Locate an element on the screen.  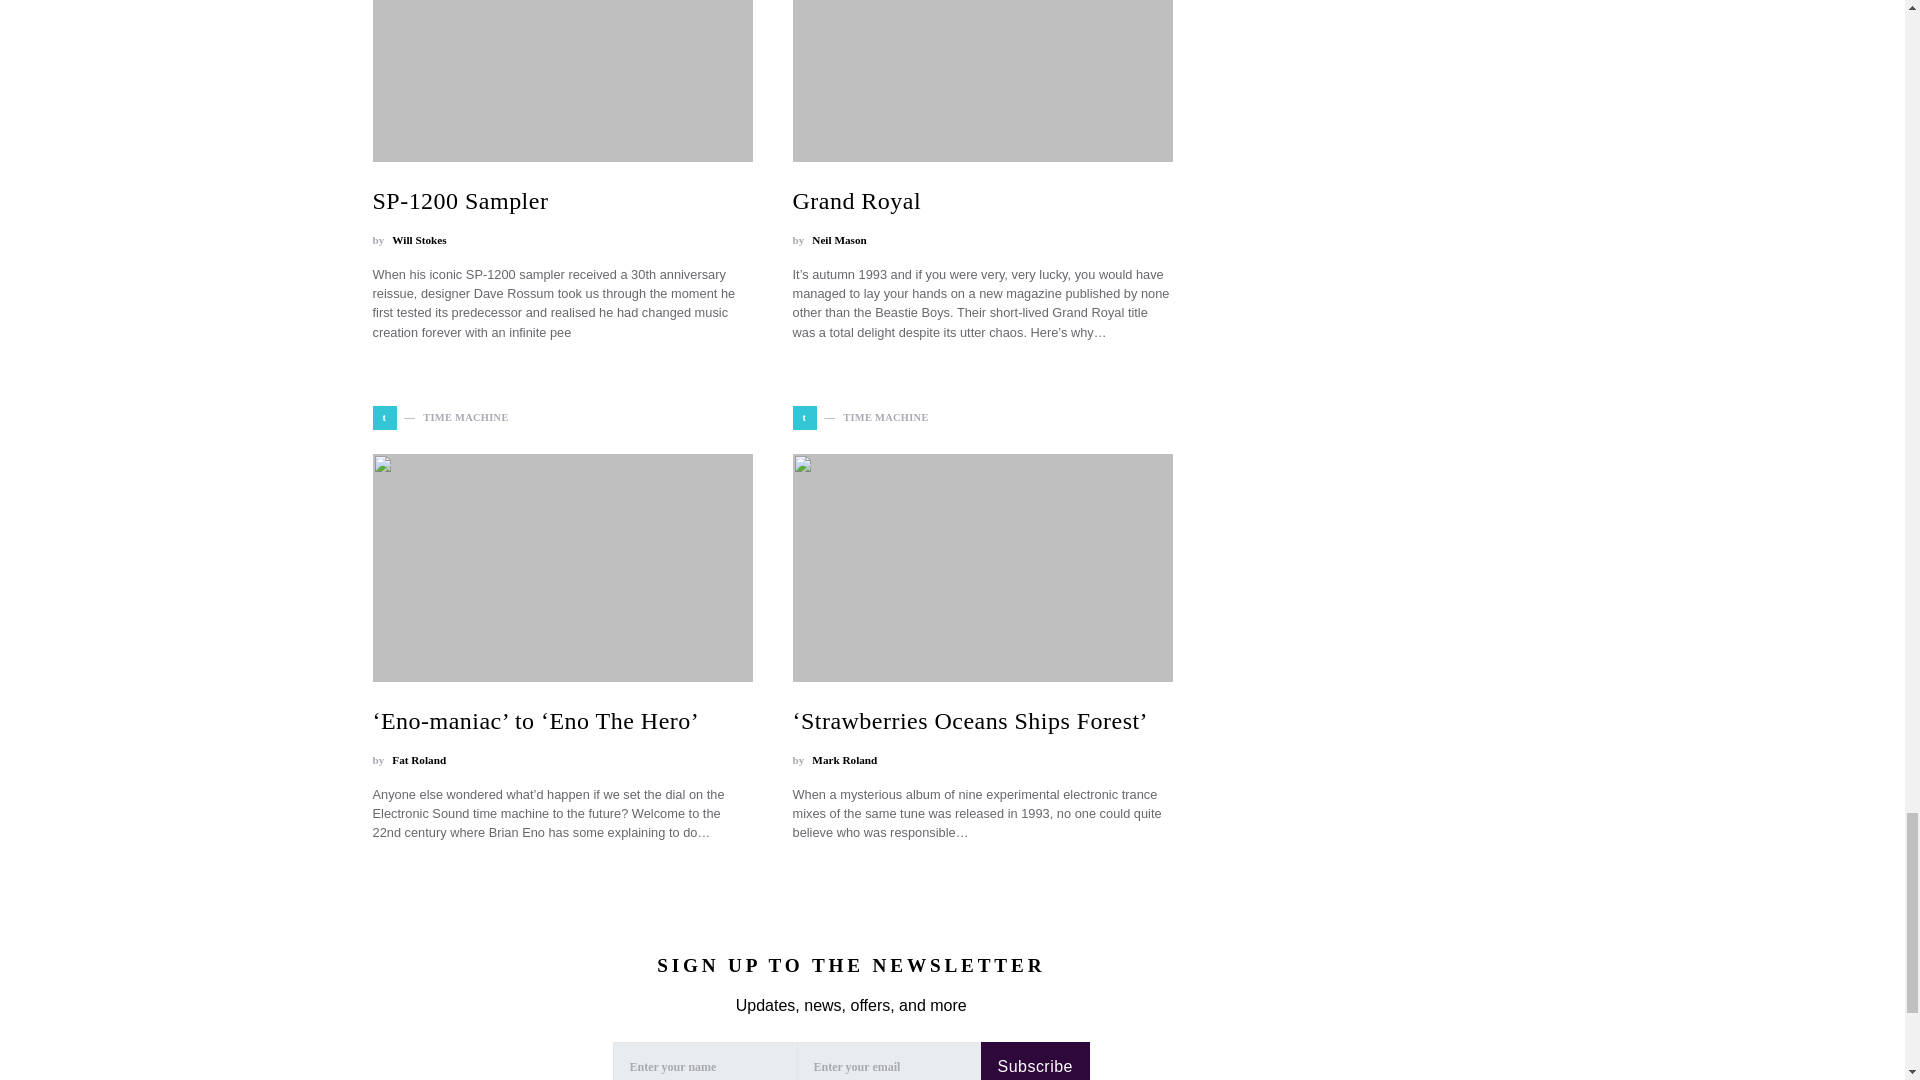
View all posts by Neil Mason is located at coordinates (838, 240).